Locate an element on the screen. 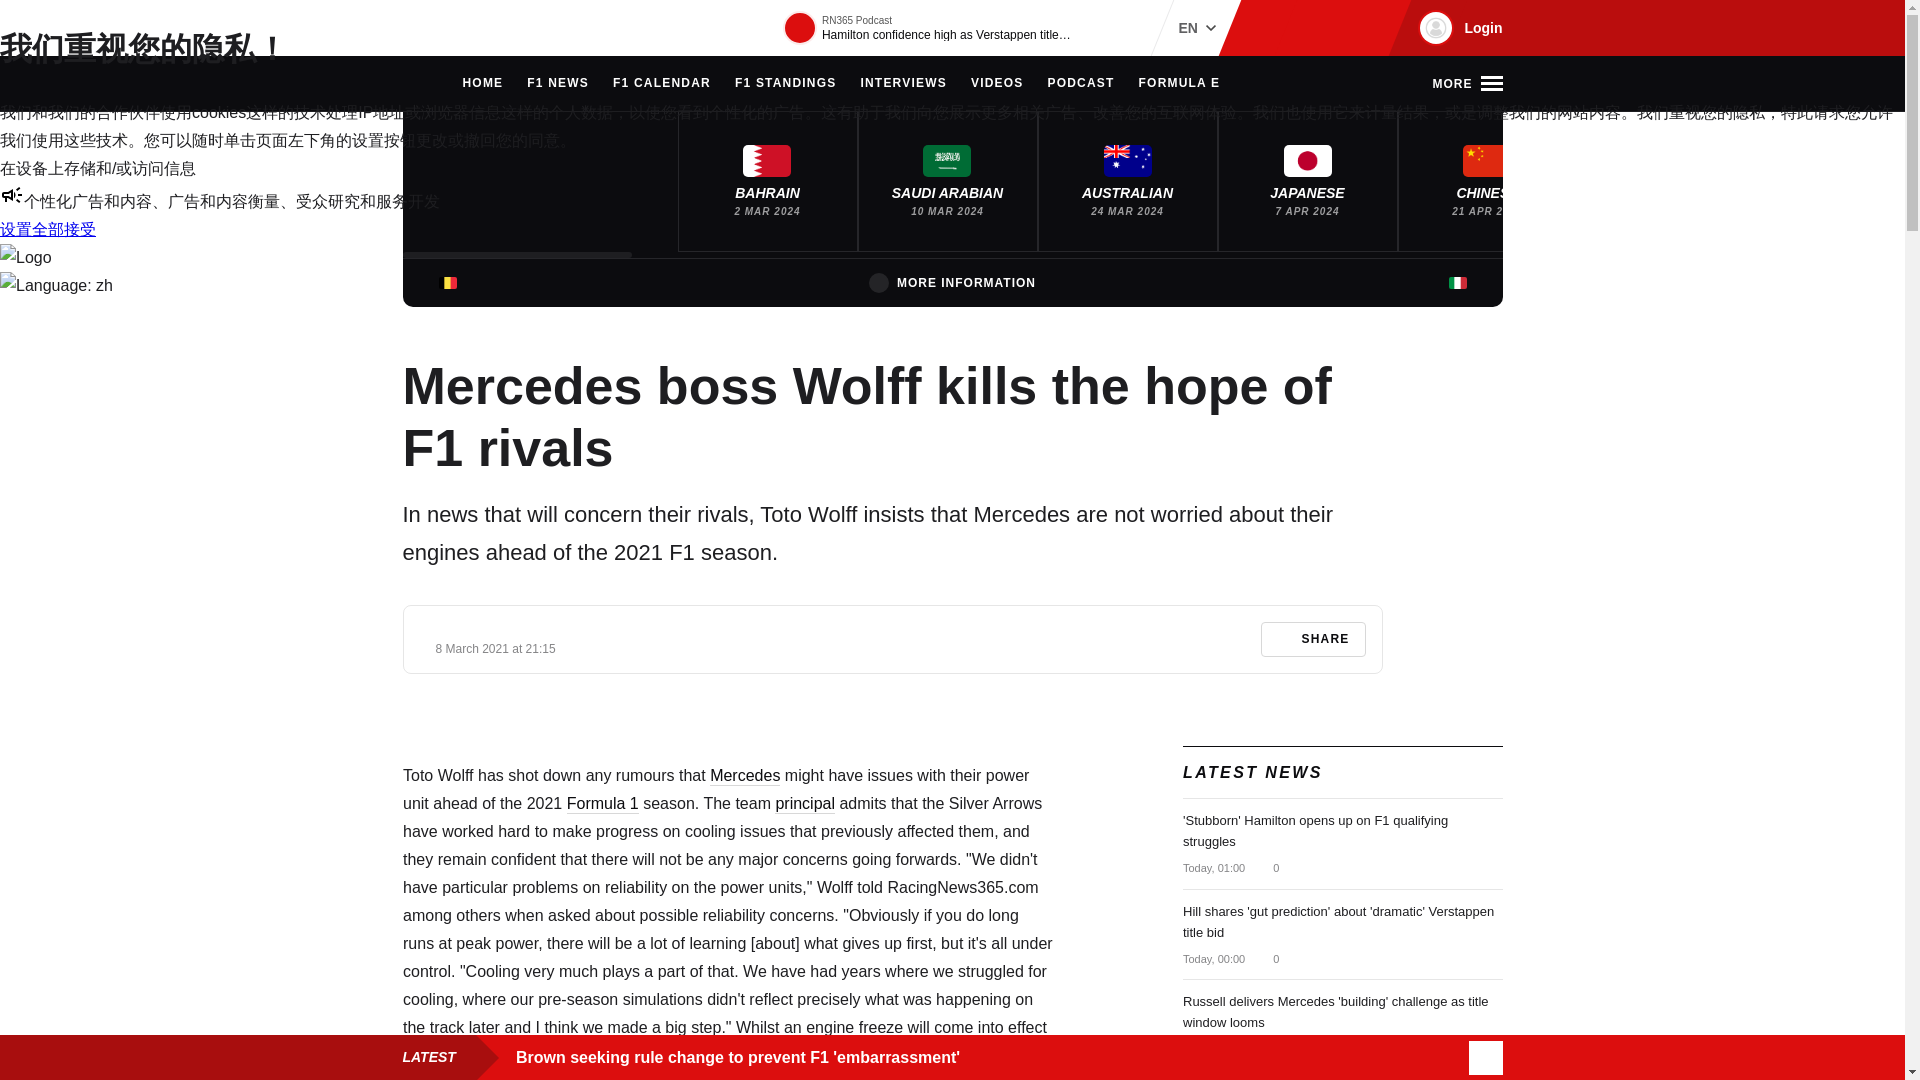  F1 STANDINGS is located at coordinates (786, 84).